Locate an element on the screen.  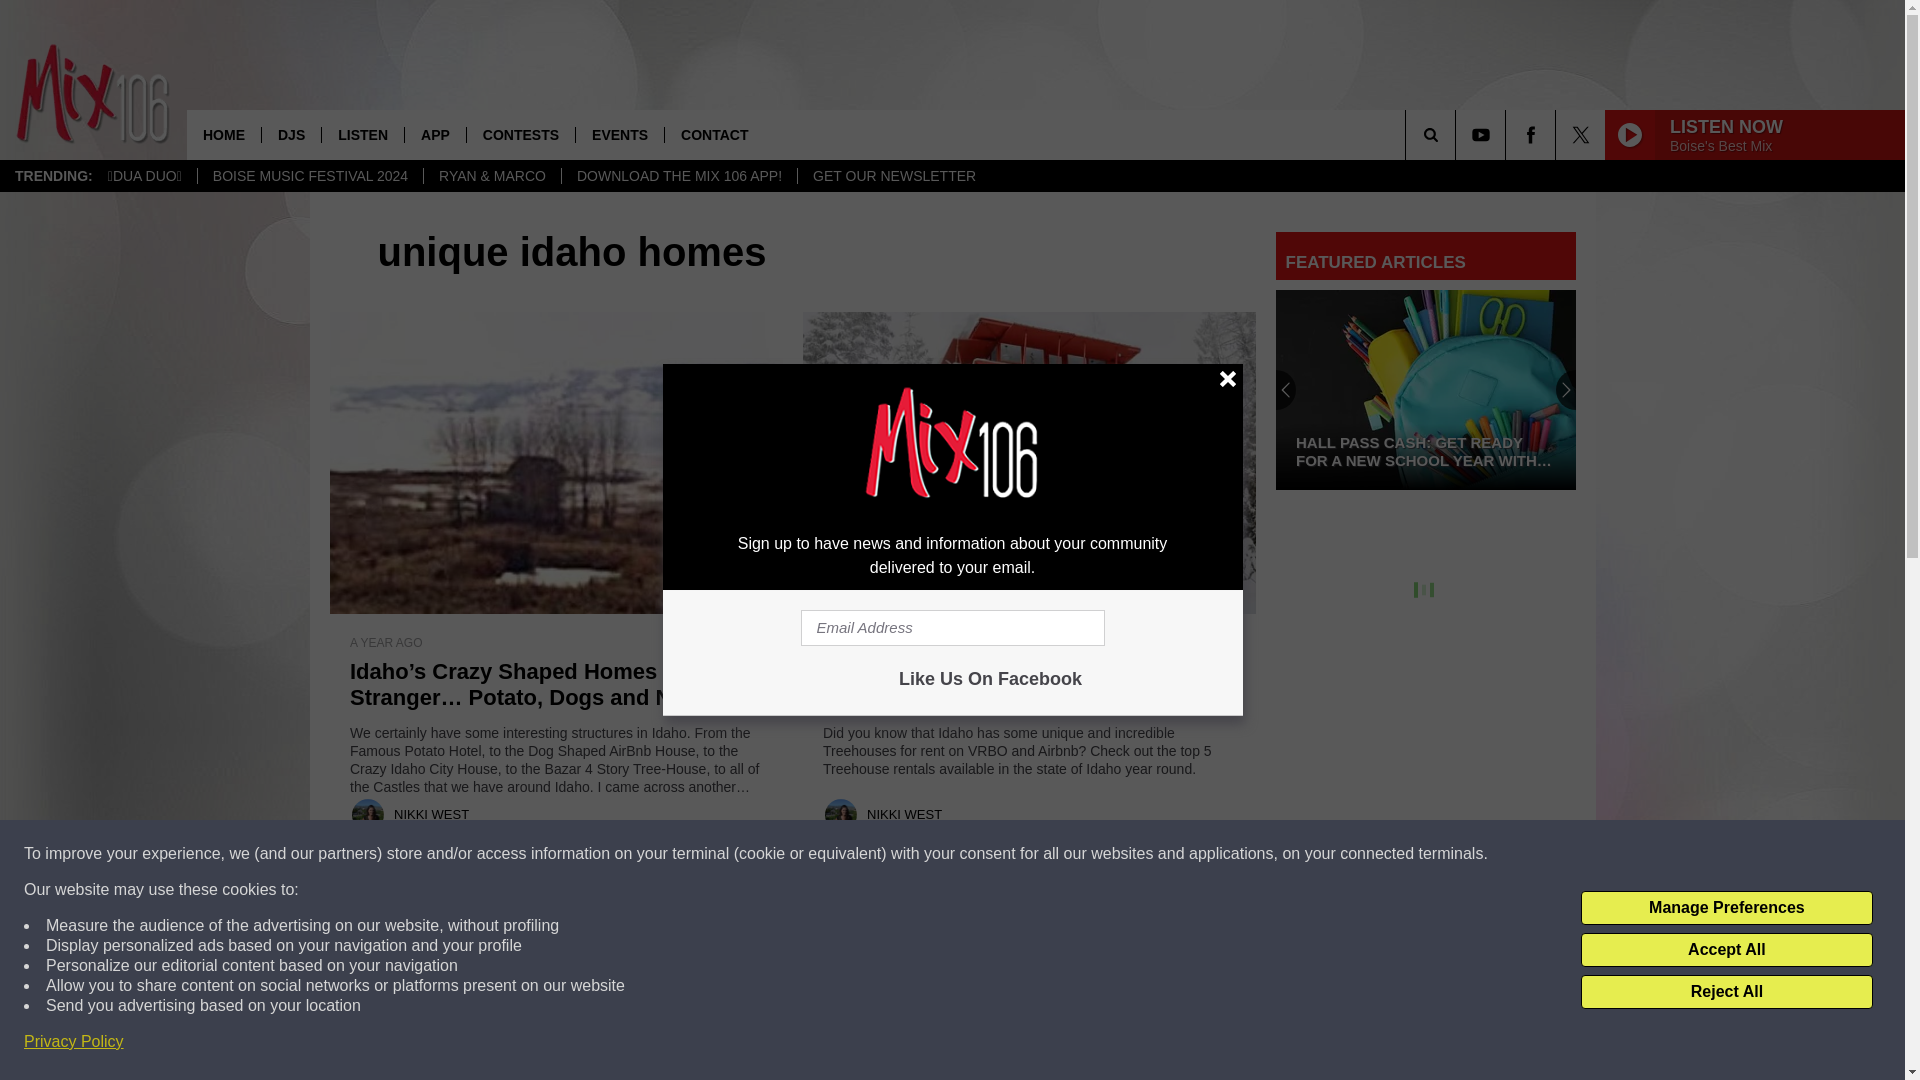
DOWNLOAD THE MIX 106 APP! is located at coordinates (678, 176).